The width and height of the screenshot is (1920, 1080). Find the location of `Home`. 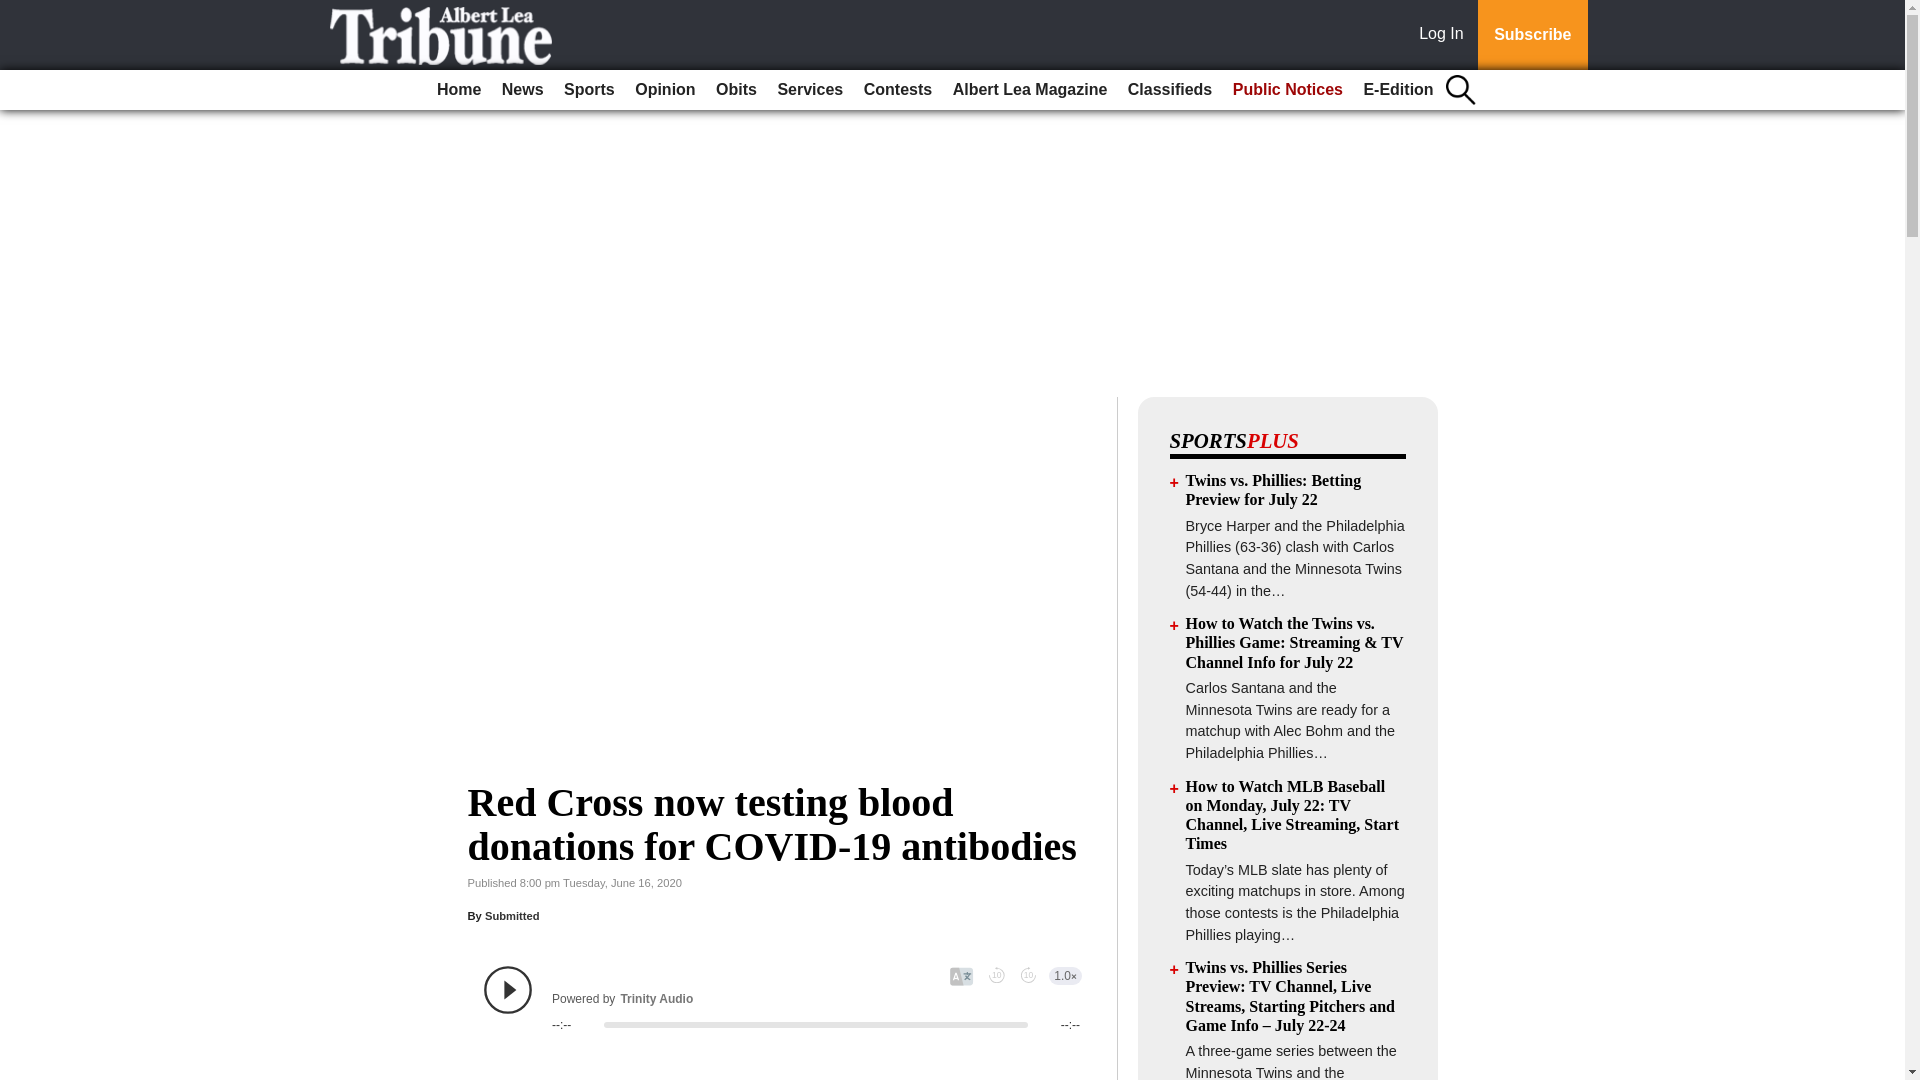

Home is located at coordinates (458, 90).